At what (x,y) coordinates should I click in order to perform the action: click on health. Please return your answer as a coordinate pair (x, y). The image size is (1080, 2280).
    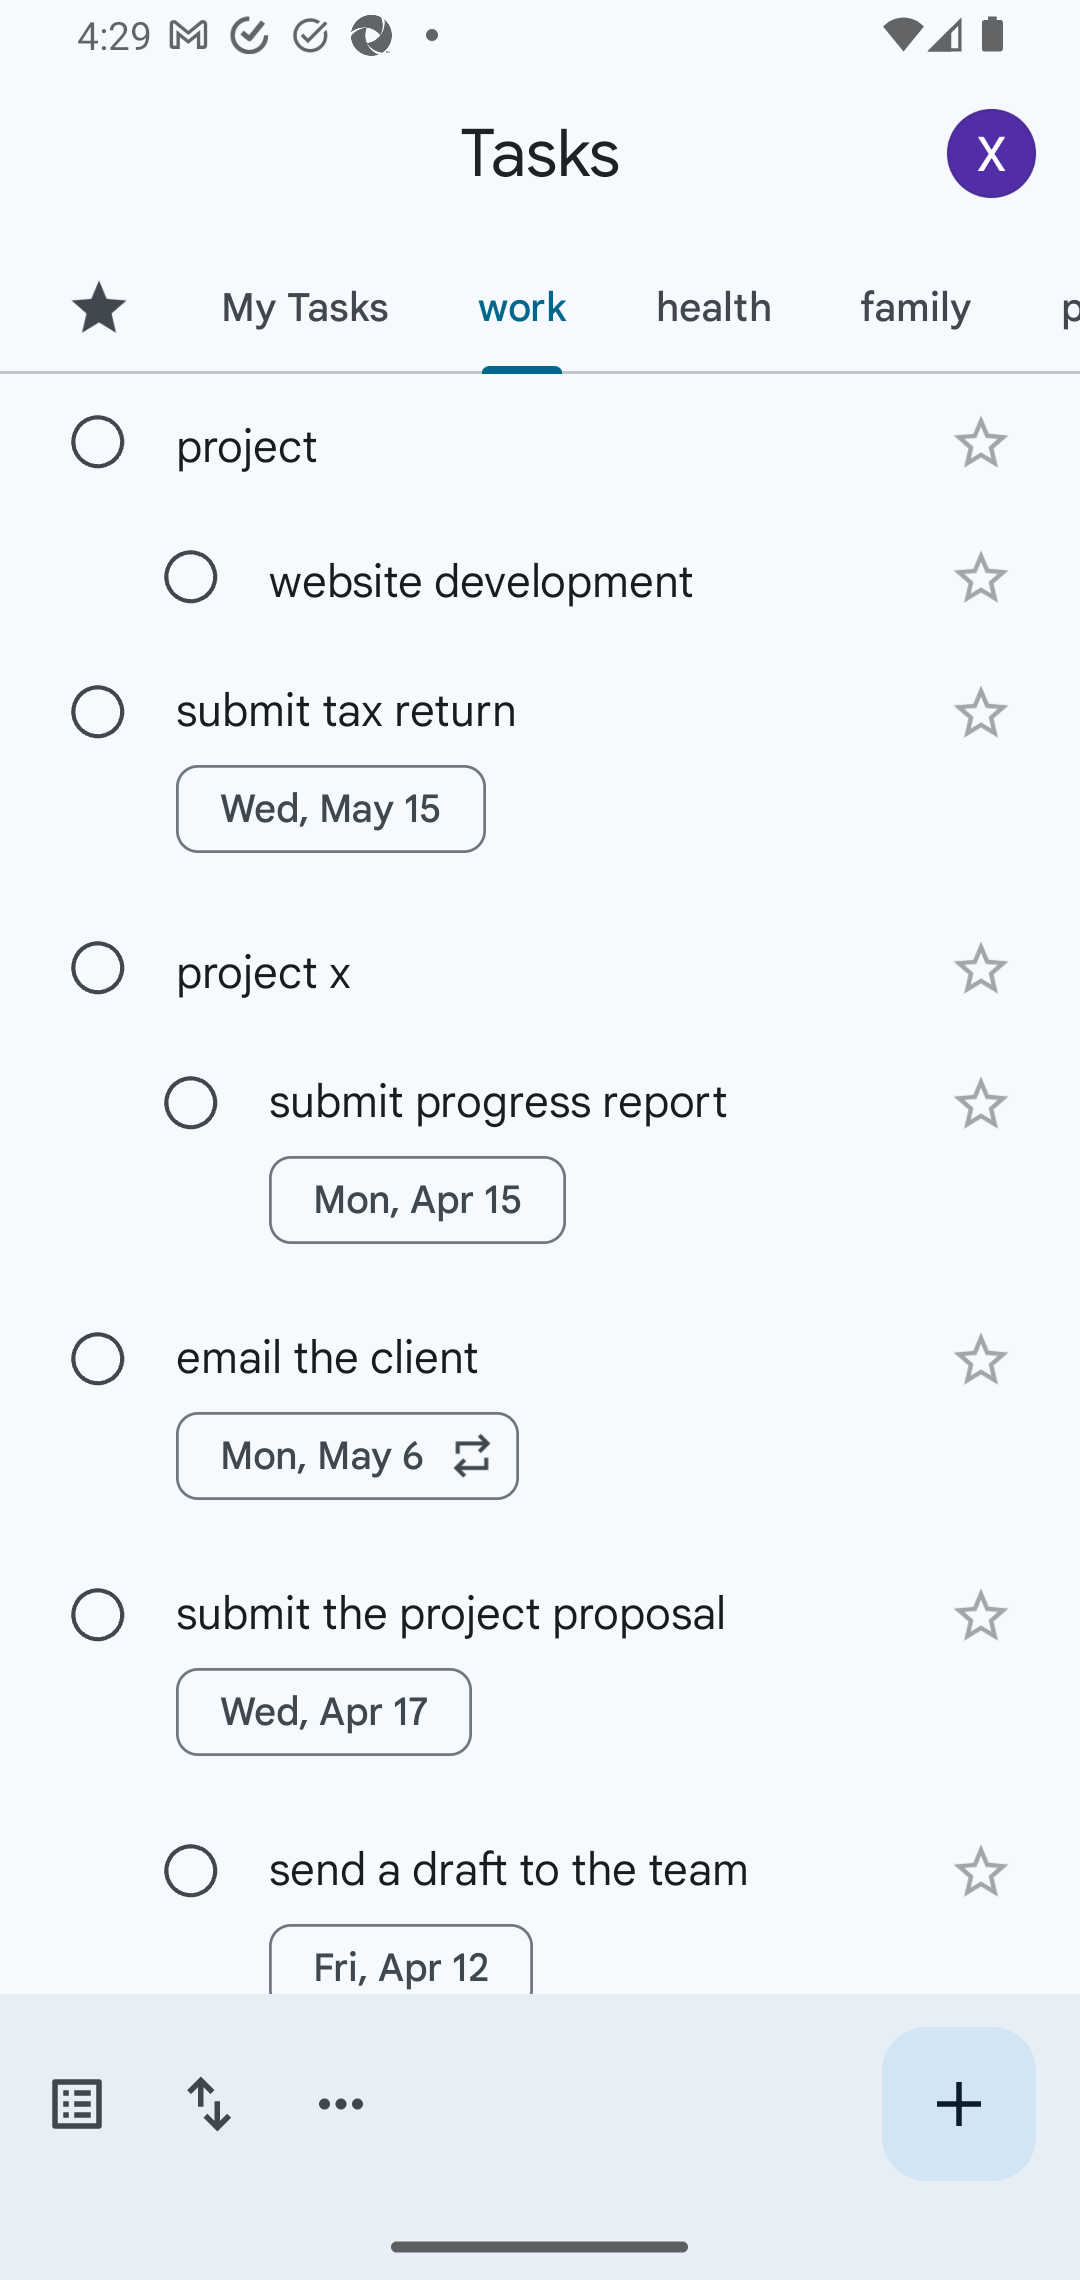
    Looking at the image, I should click on (713, 307).